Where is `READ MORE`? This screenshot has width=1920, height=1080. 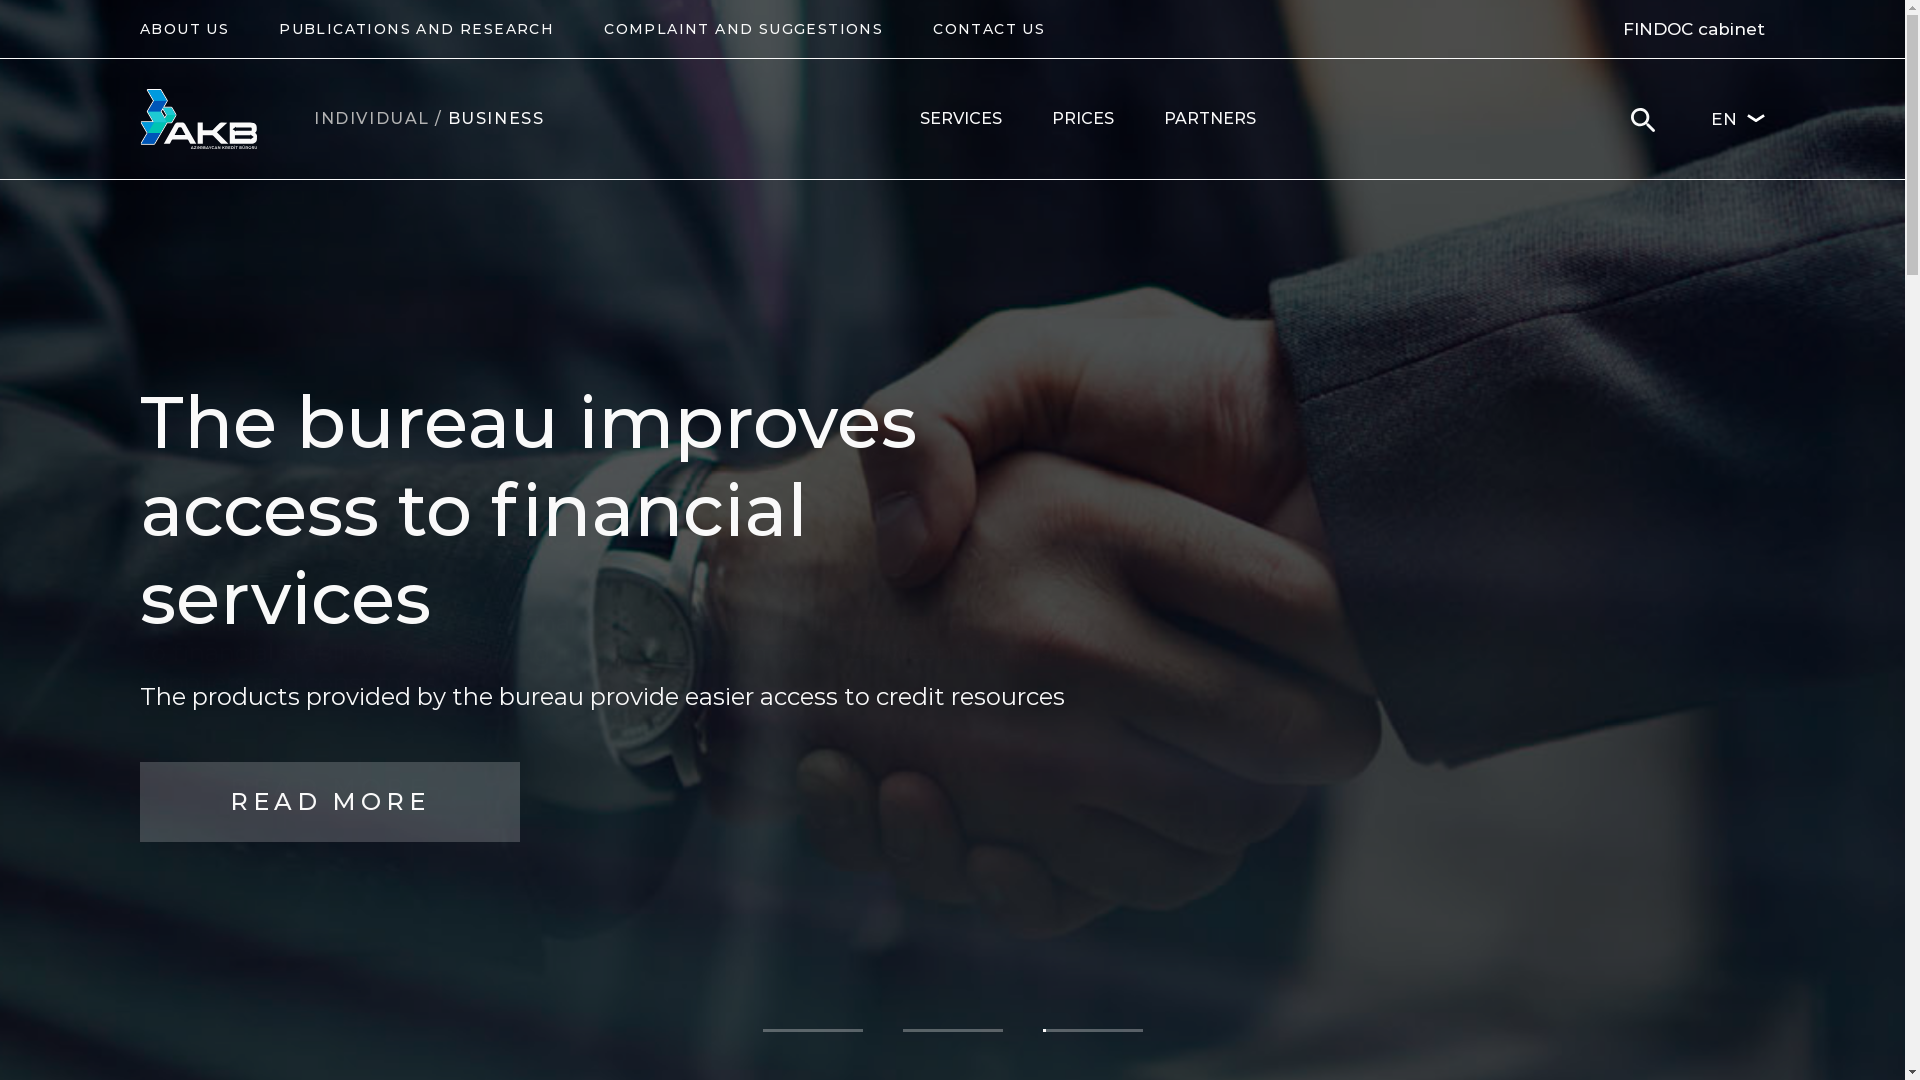
READ MORE is located at coordinates (330, 788).